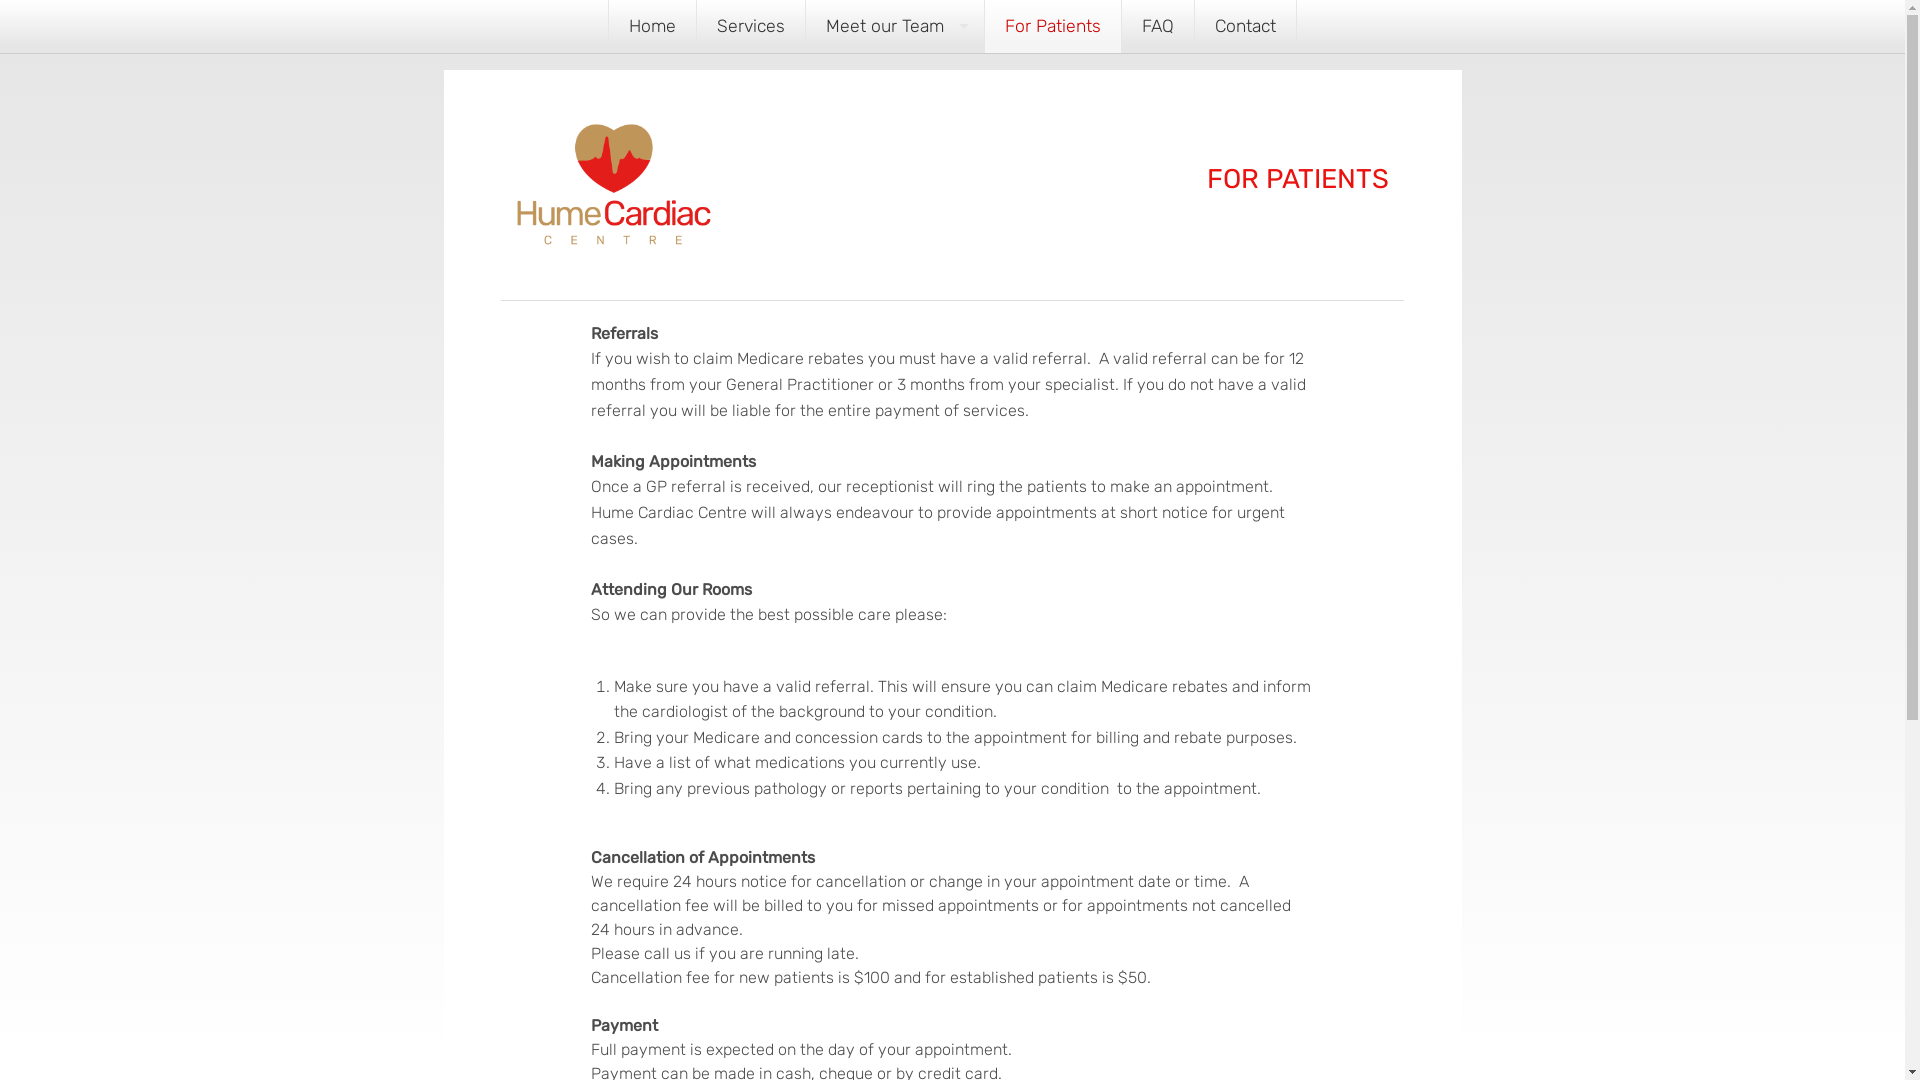  What do you see at coordinates (894, 120) in the screenshot?
I see `Support Staff` at bounding box center [894, 120].